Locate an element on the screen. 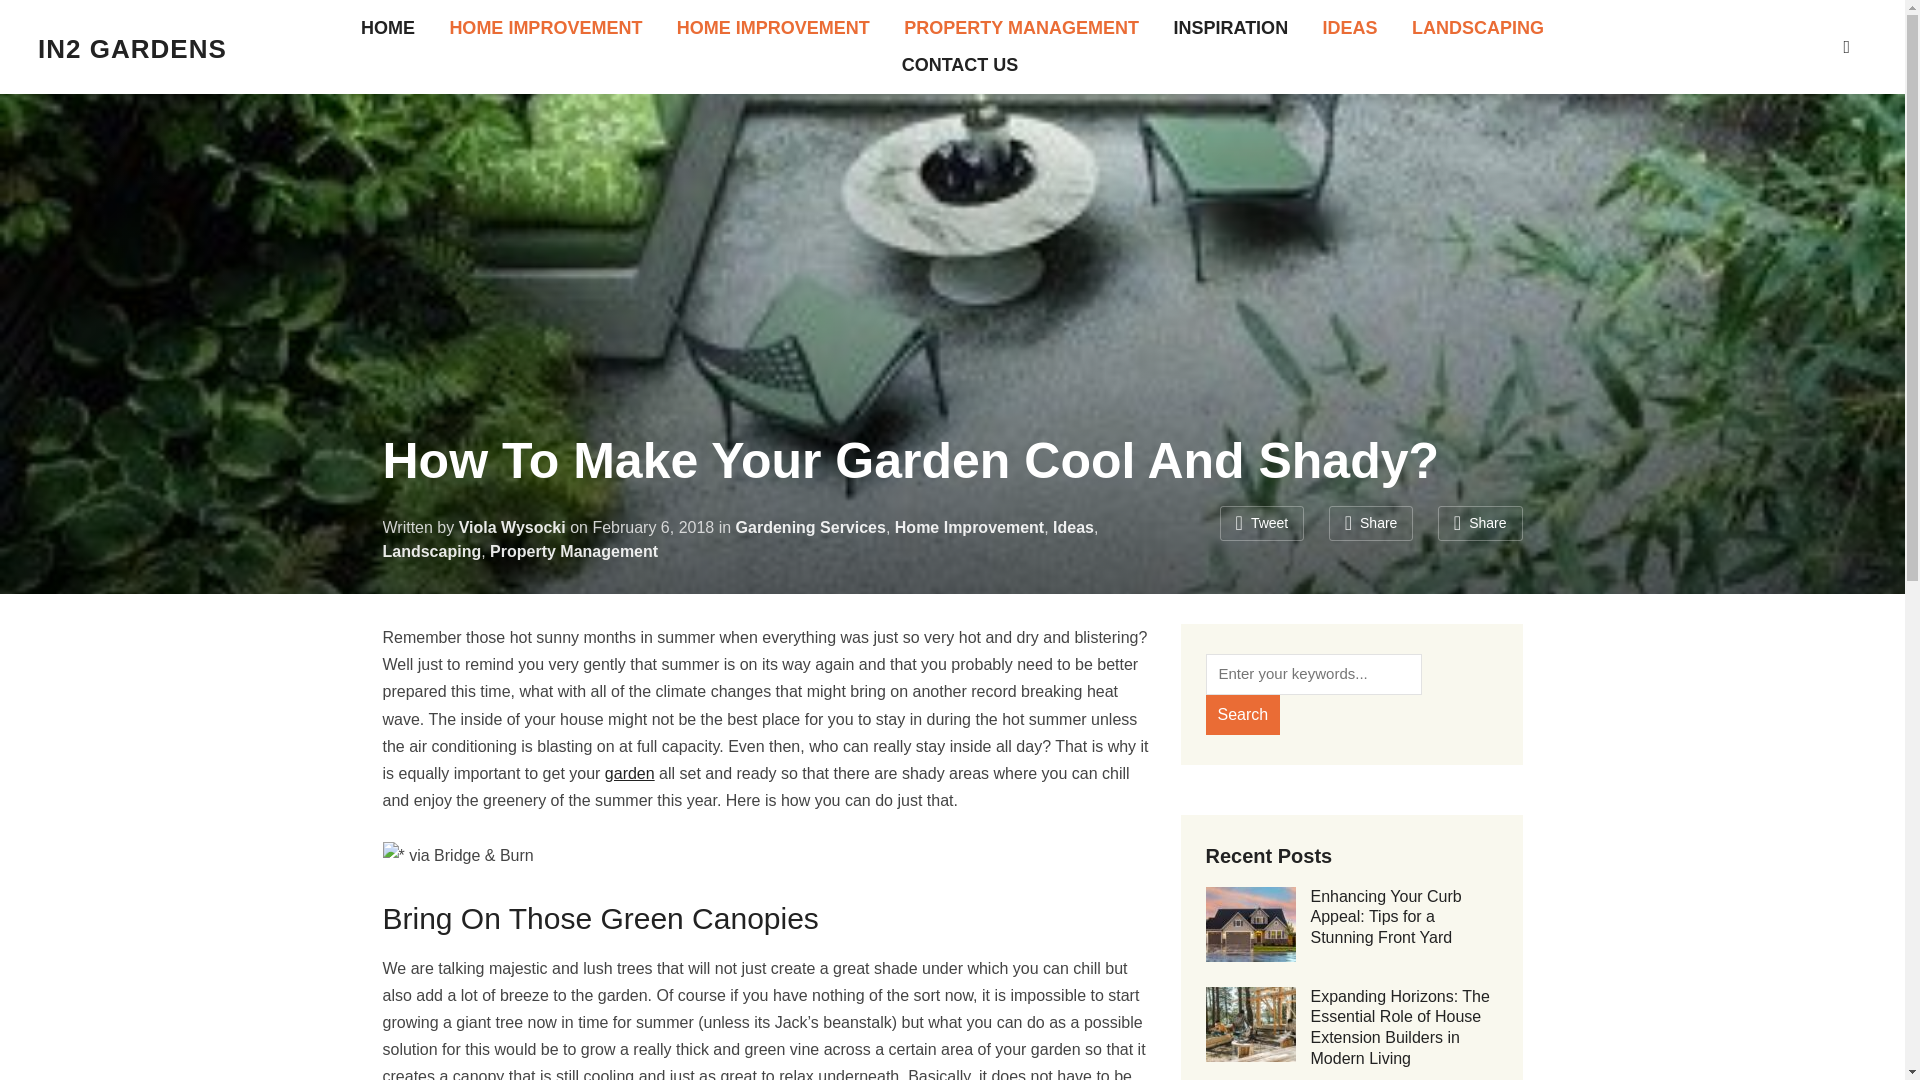 The image size is (1920, 1080). INSPIRATION is located at coordinates (1230, 28).